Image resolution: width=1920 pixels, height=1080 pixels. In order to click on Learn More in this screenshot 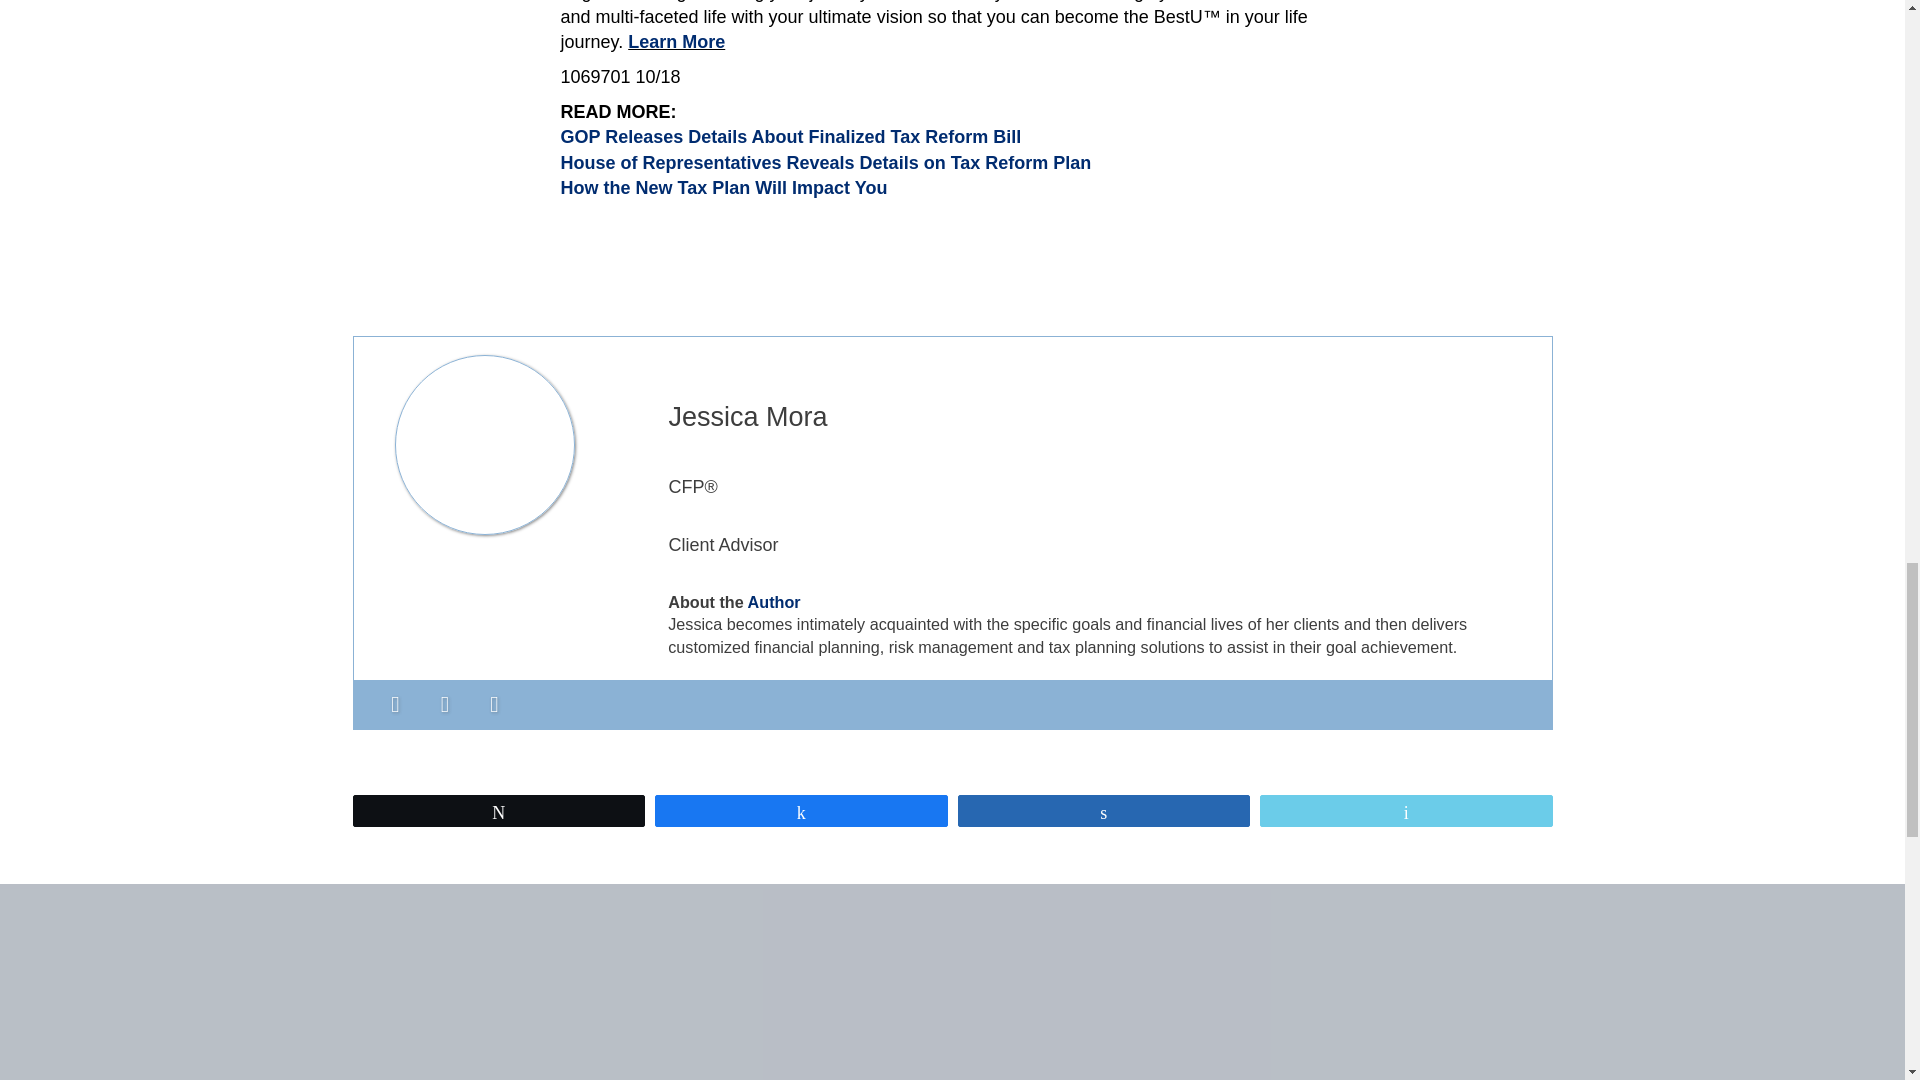, I will do `click(676, 42)`.